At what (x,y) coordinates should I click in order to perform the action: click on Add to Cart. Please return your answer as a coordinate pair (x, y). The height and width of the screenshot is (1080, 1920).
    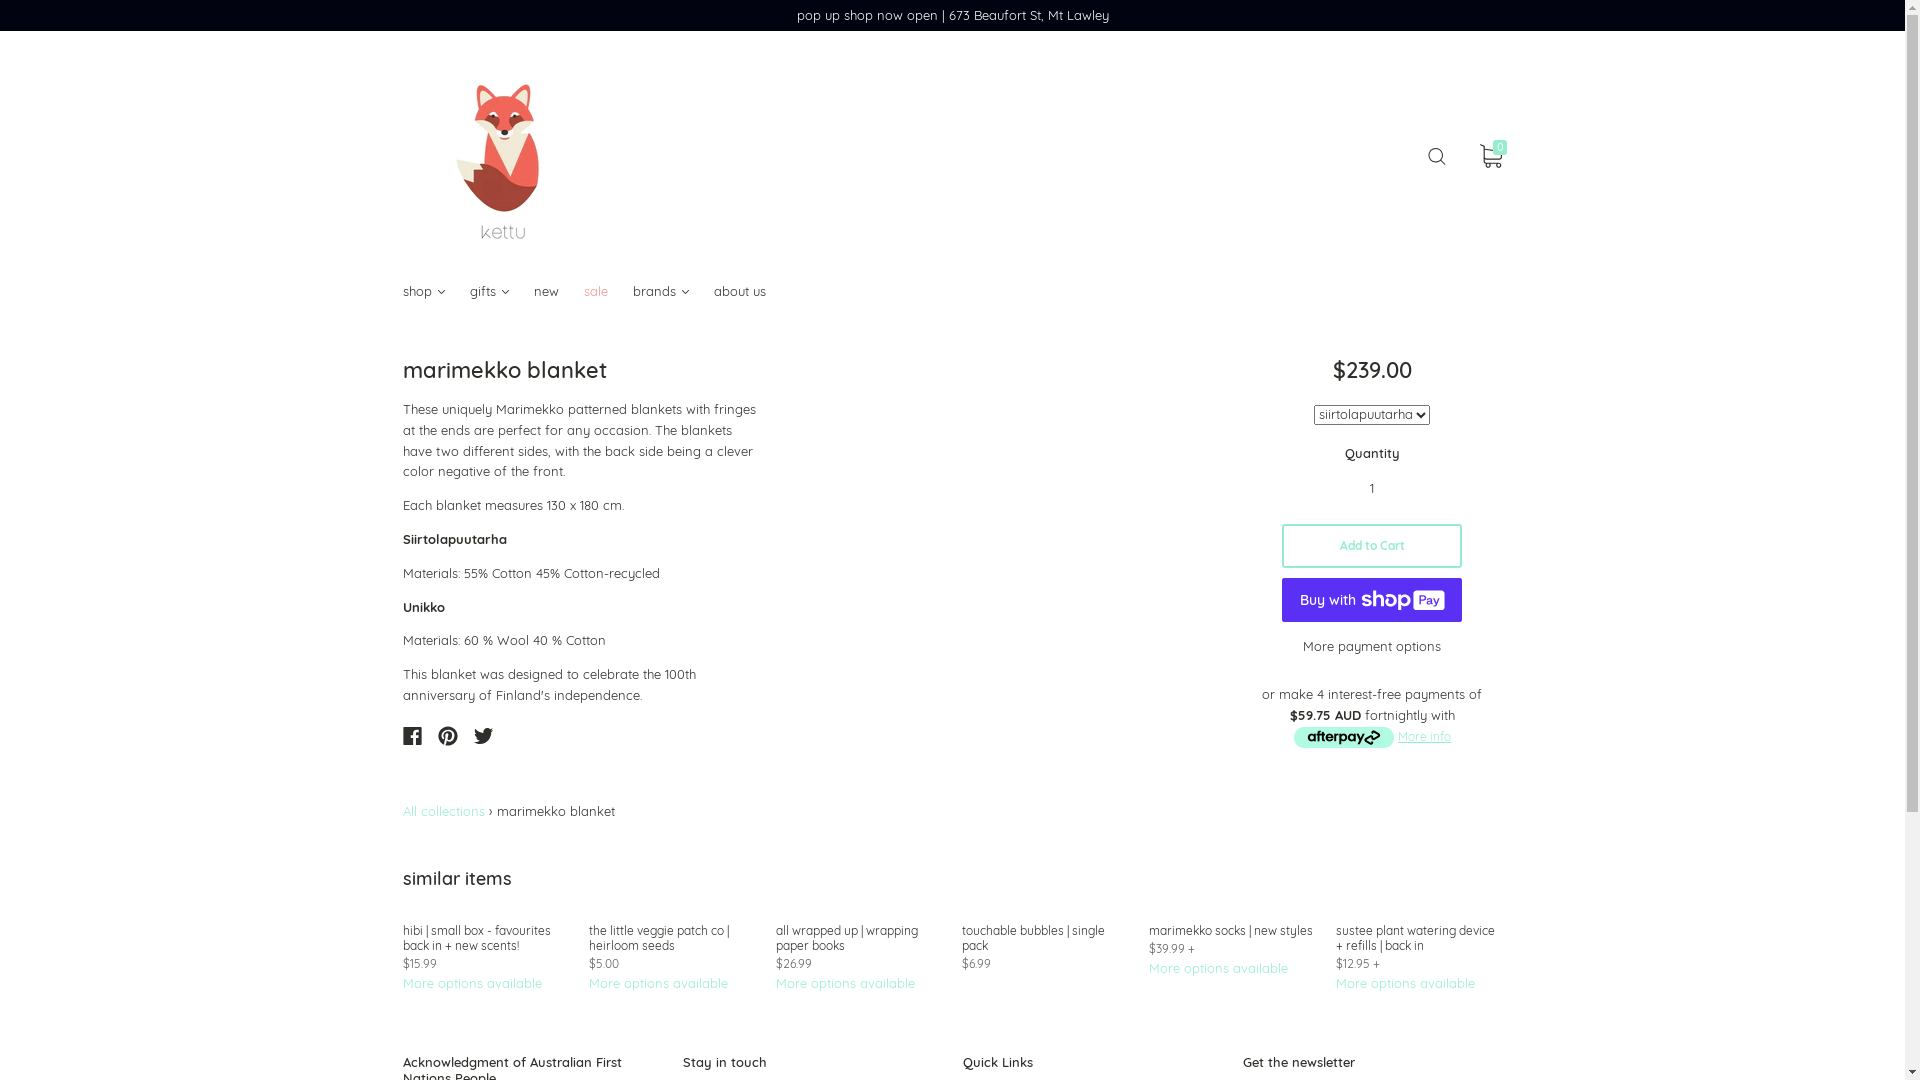
    Looking at the image, I should click on (1372, 546).